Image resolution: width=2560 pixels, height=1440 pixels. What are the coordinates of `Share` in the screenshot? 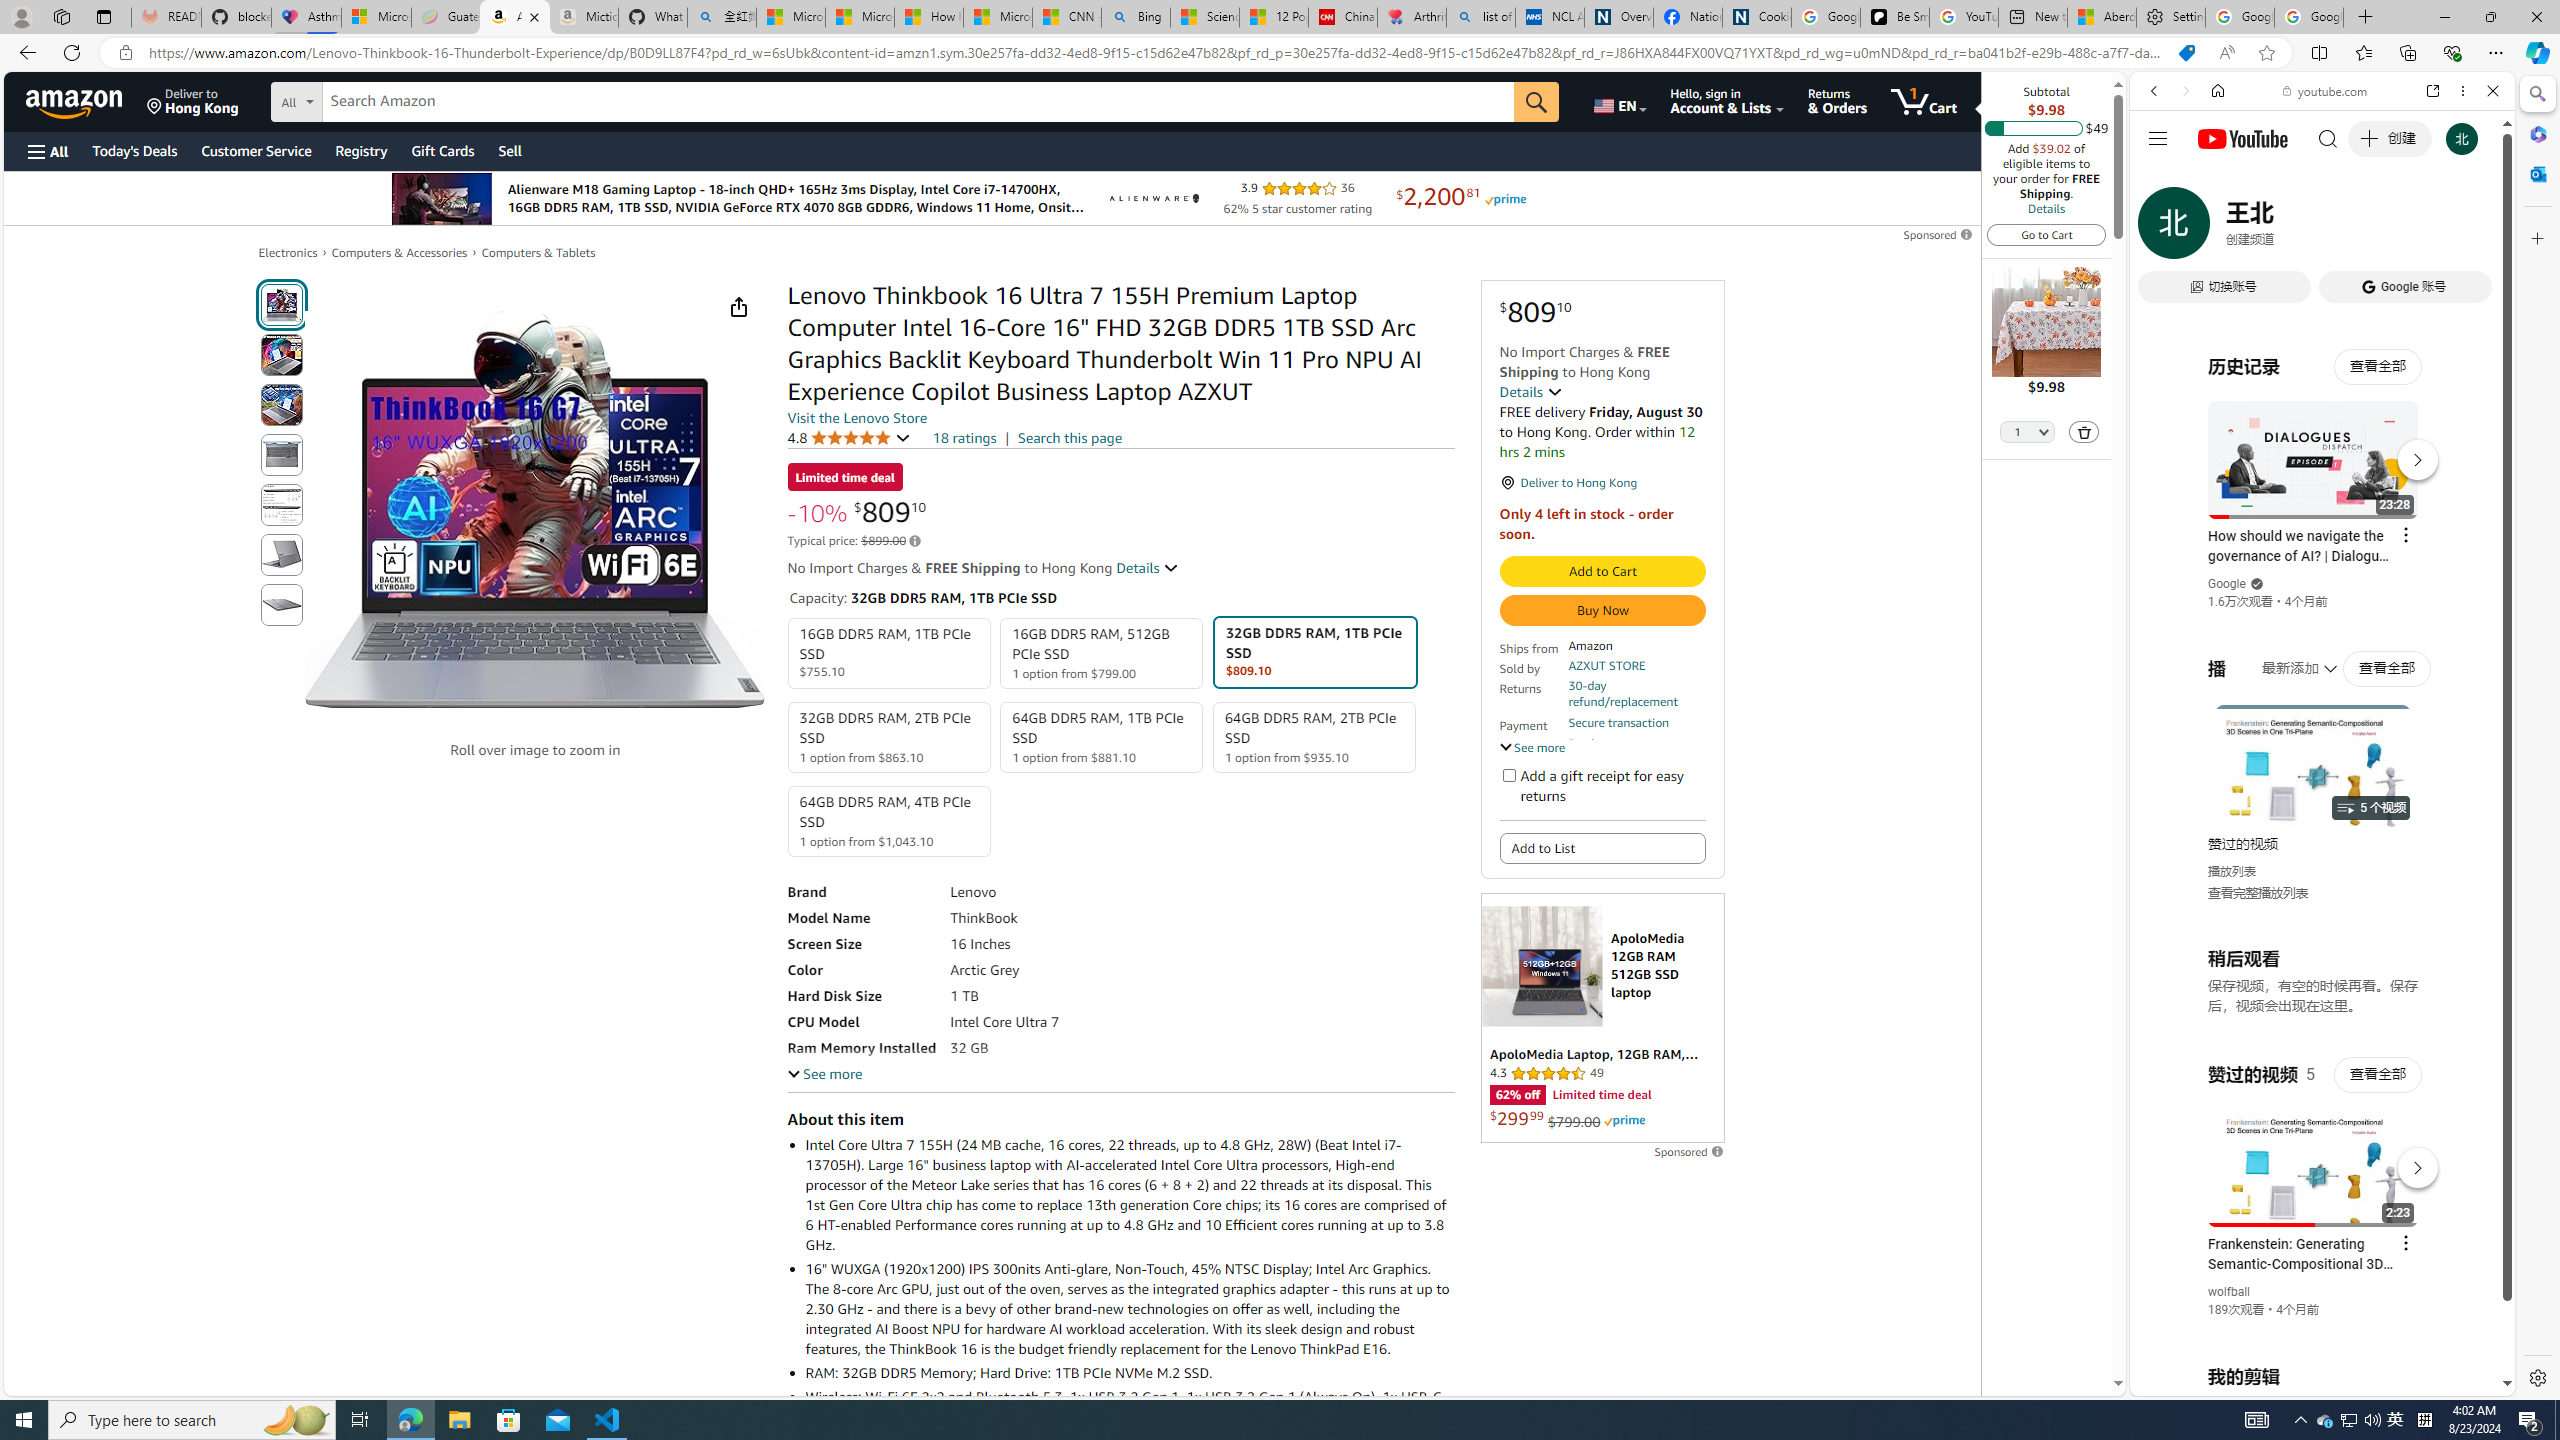 It's located at (738, 306).